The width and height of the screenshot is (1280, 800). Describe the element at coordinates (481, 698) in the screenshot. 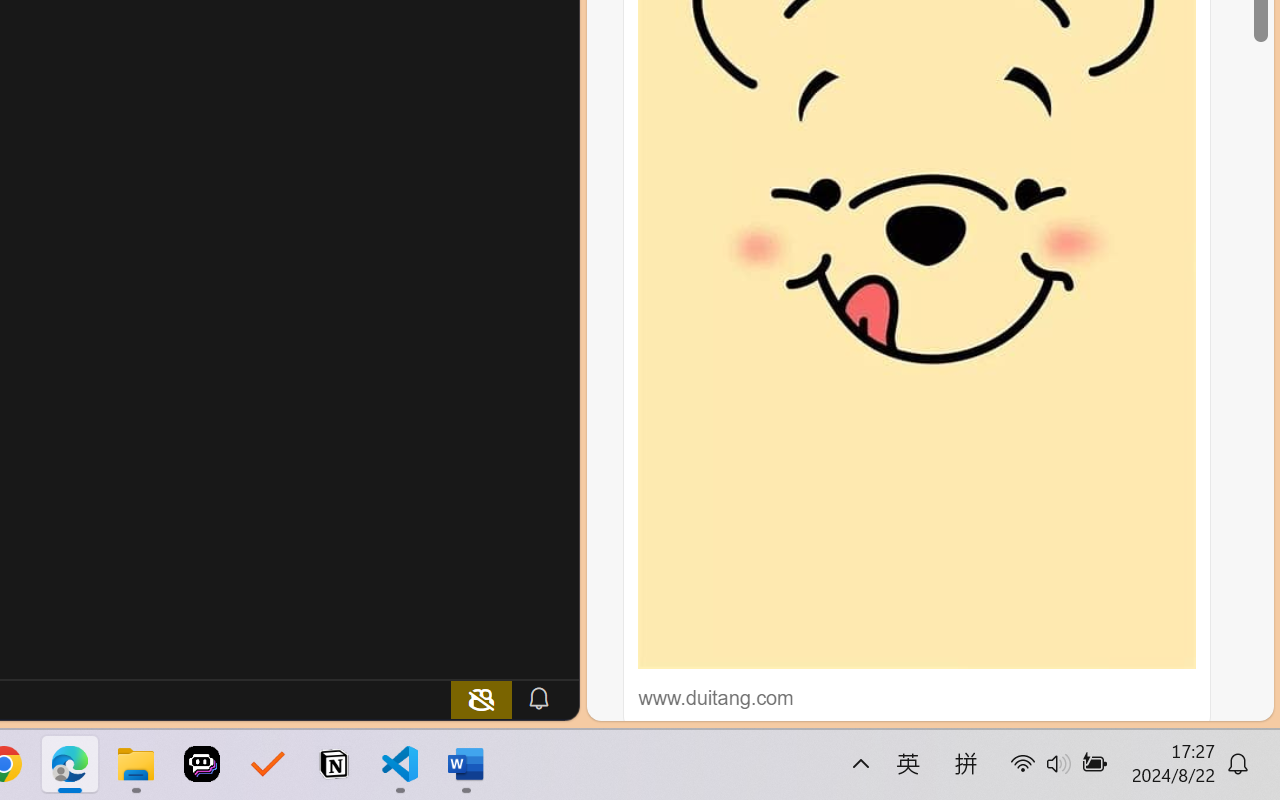

I see `copilot-notconnected, Copilot error (click for details)` at that location.